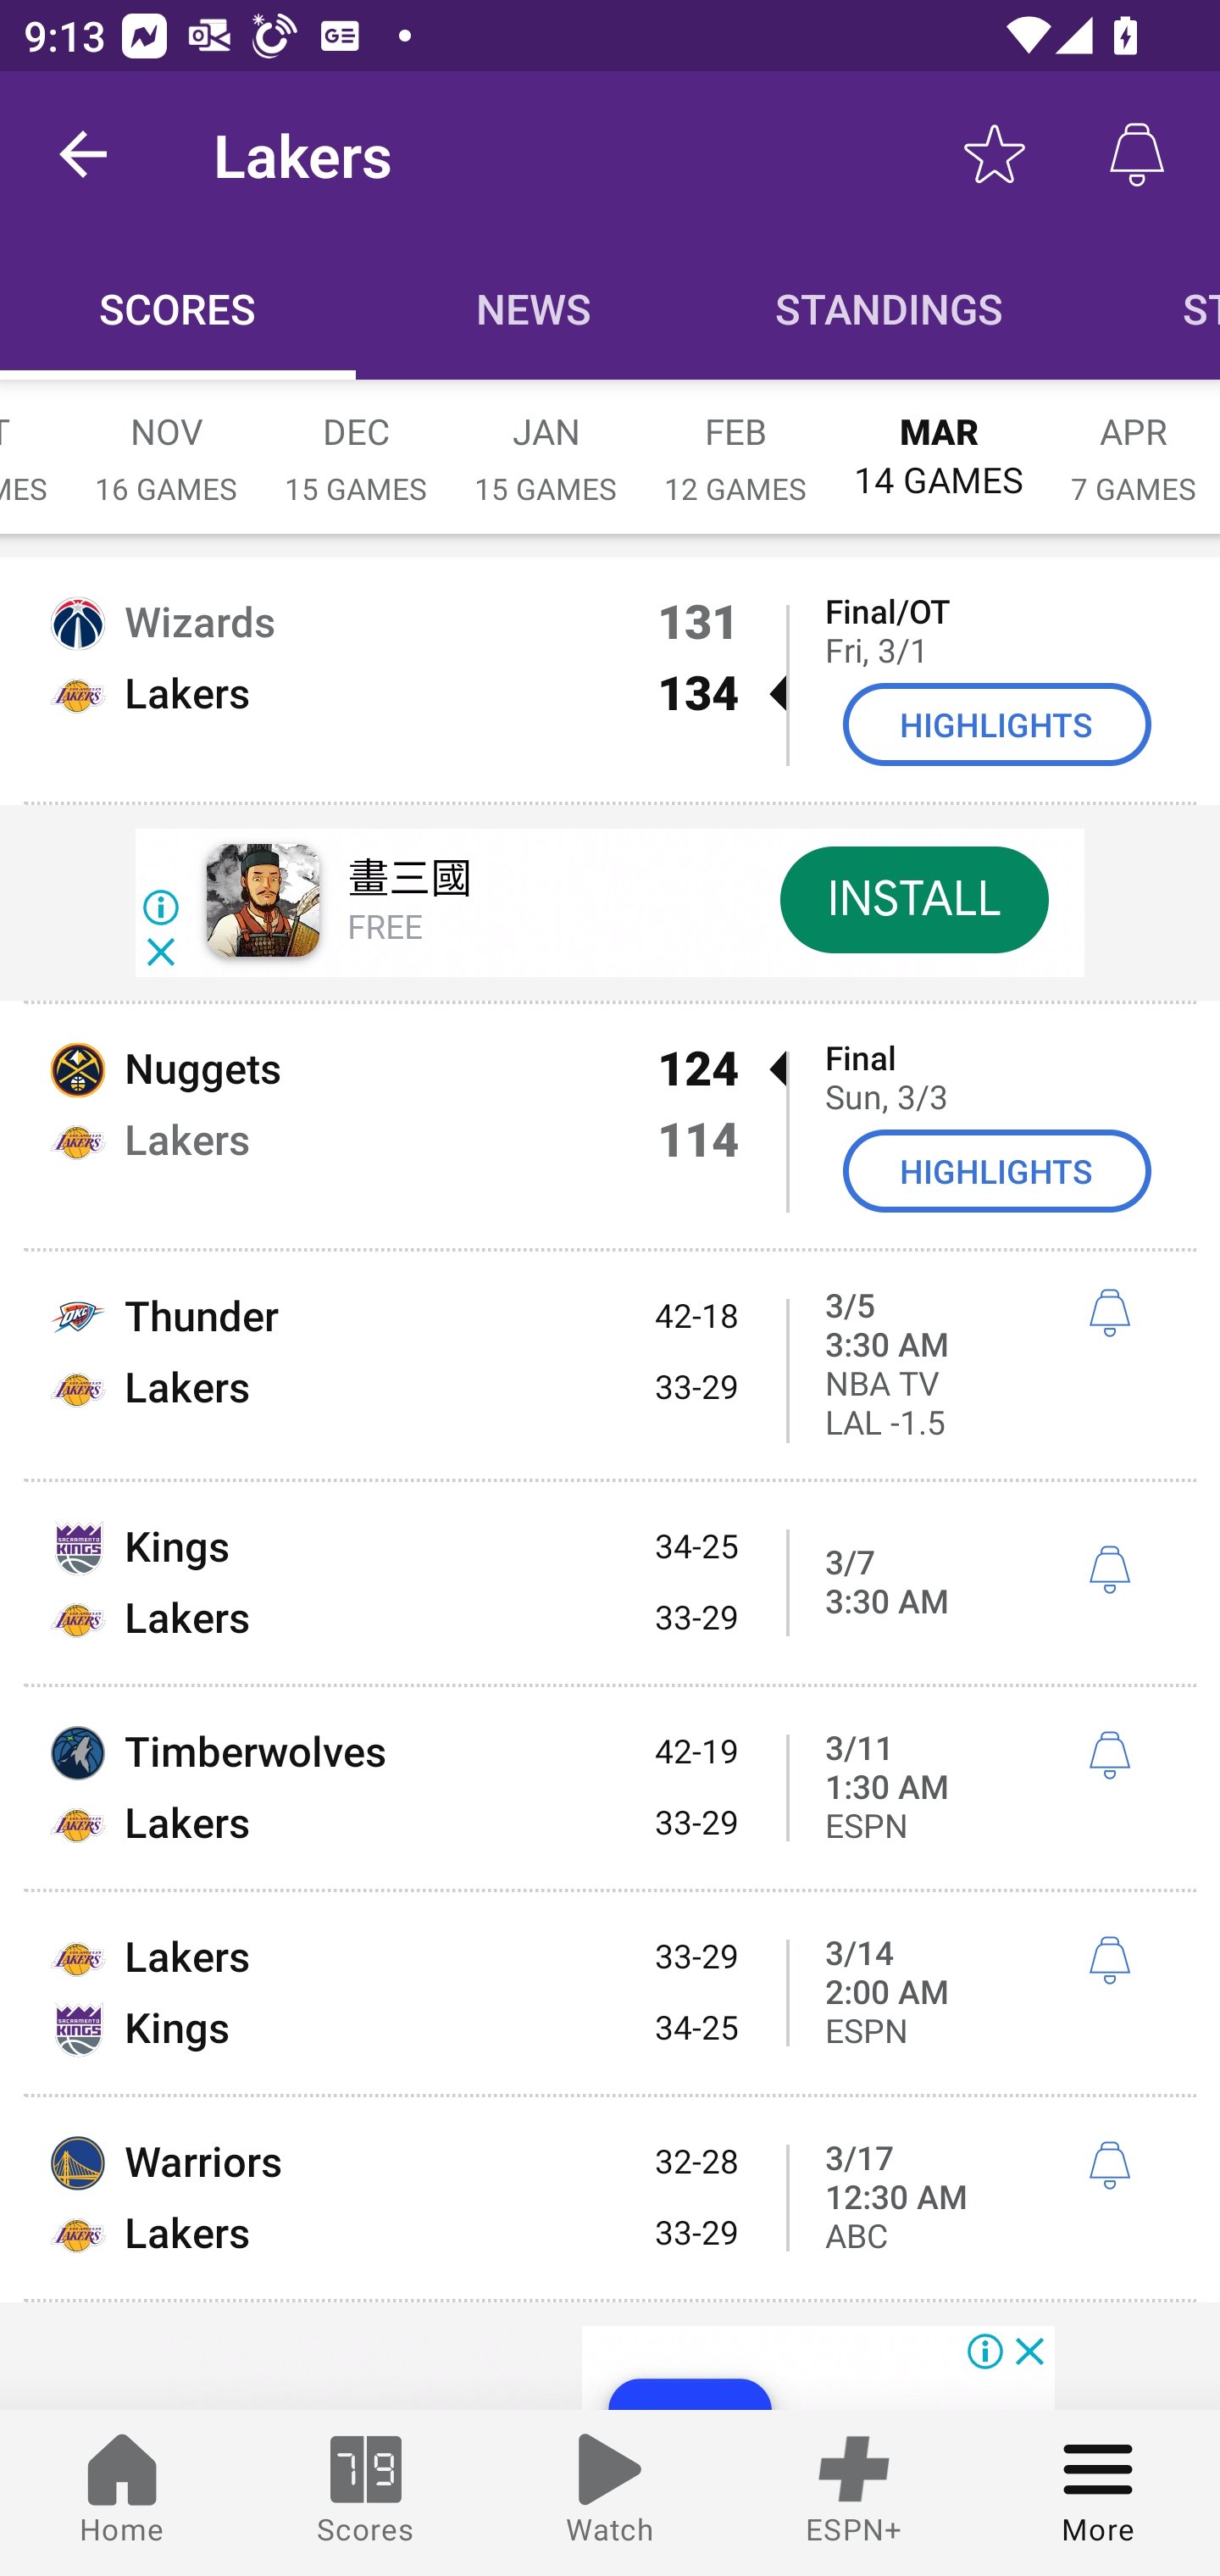 Image resolution: width=1220 pixels, height=2576 pixels. I want to click on í, so click(1109, 1313).